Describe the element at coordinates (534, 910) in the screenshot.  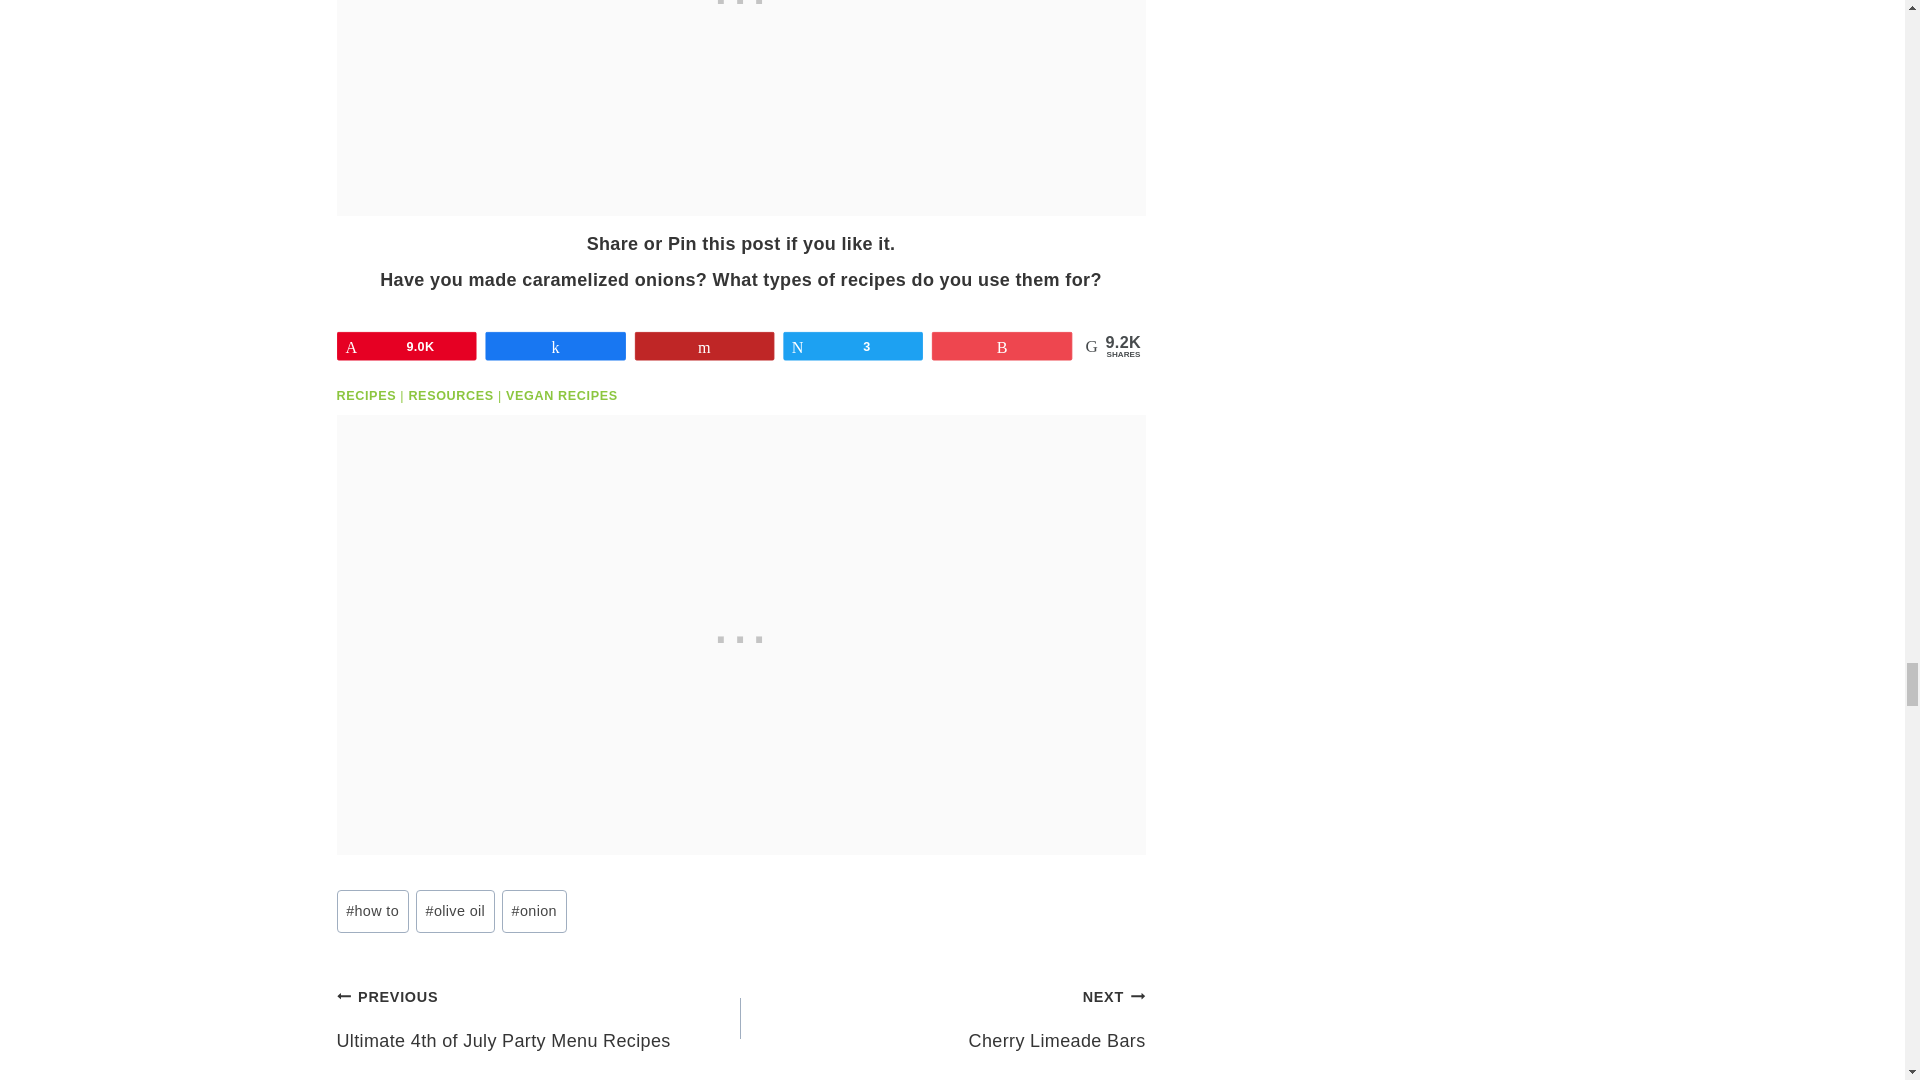
I see `onion` at that location.